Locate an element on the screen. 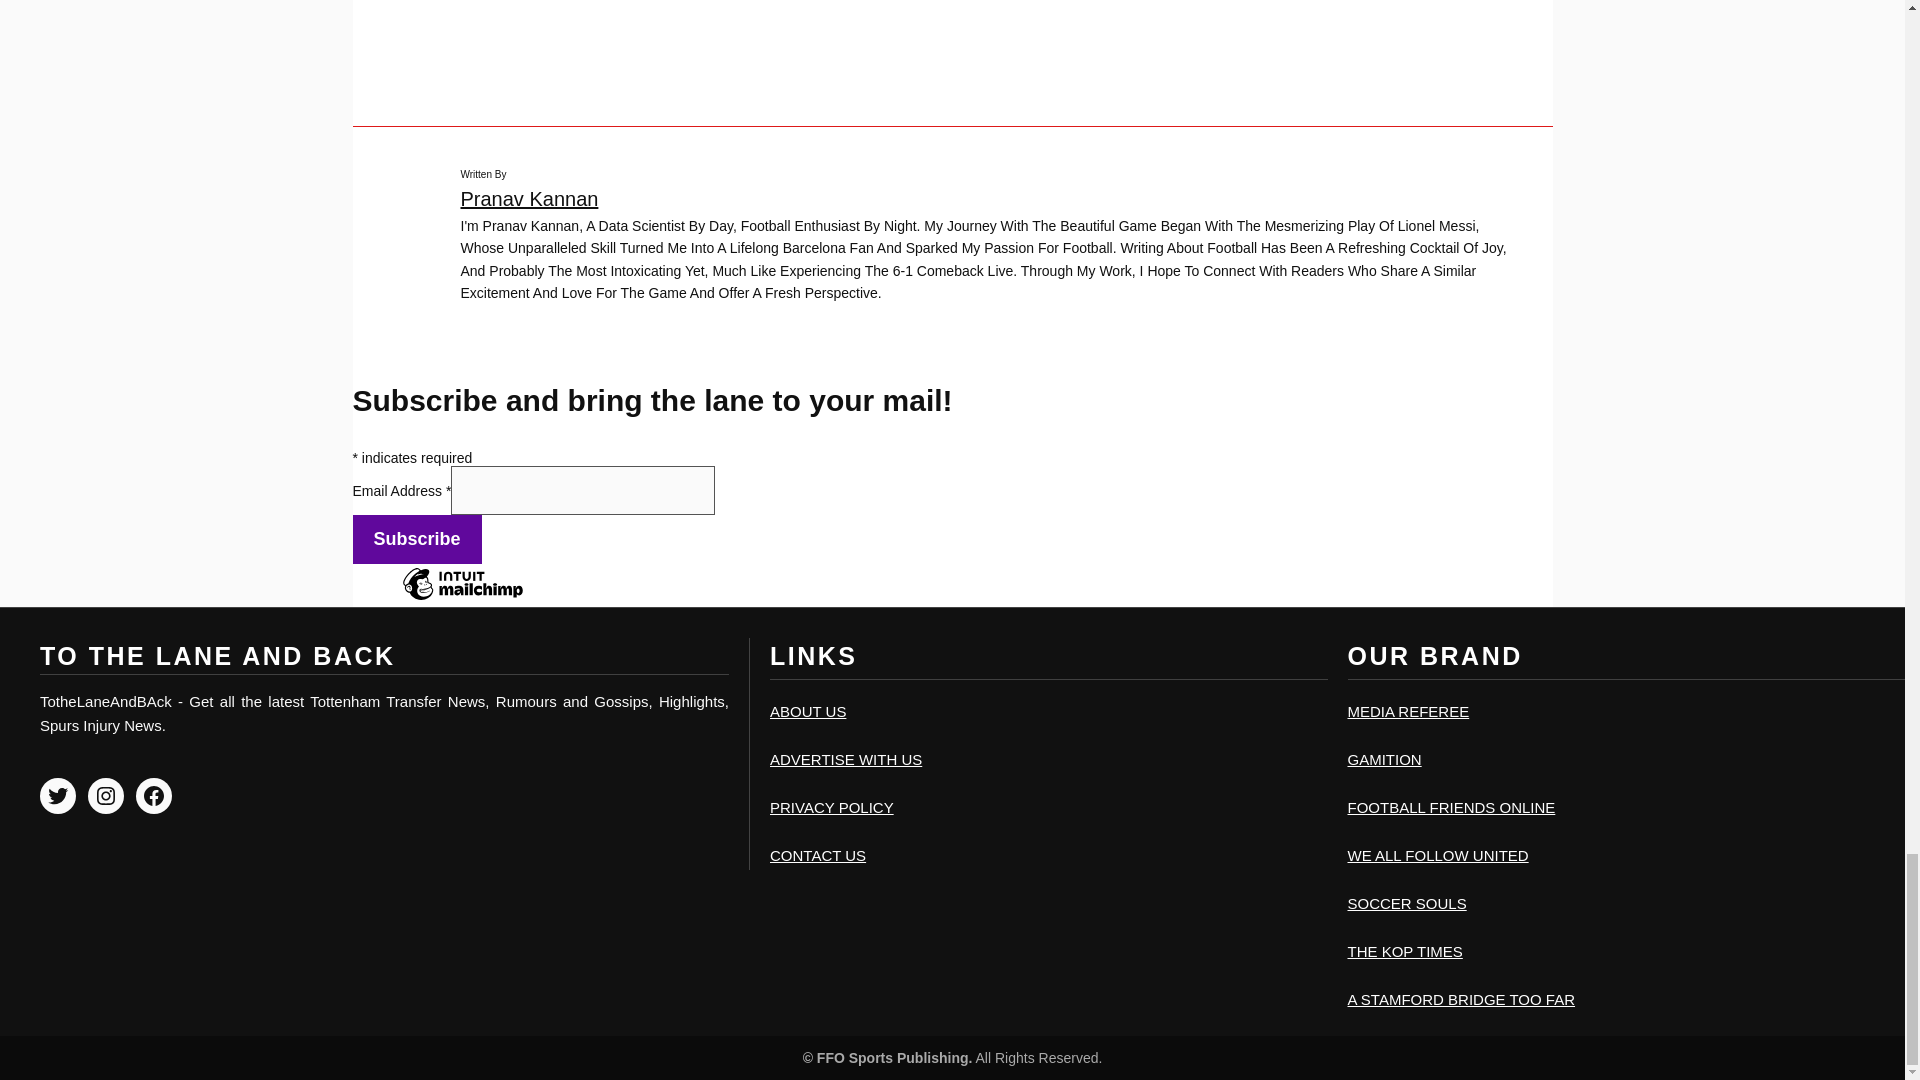  Subscribe is located at coordinates (416, 539).